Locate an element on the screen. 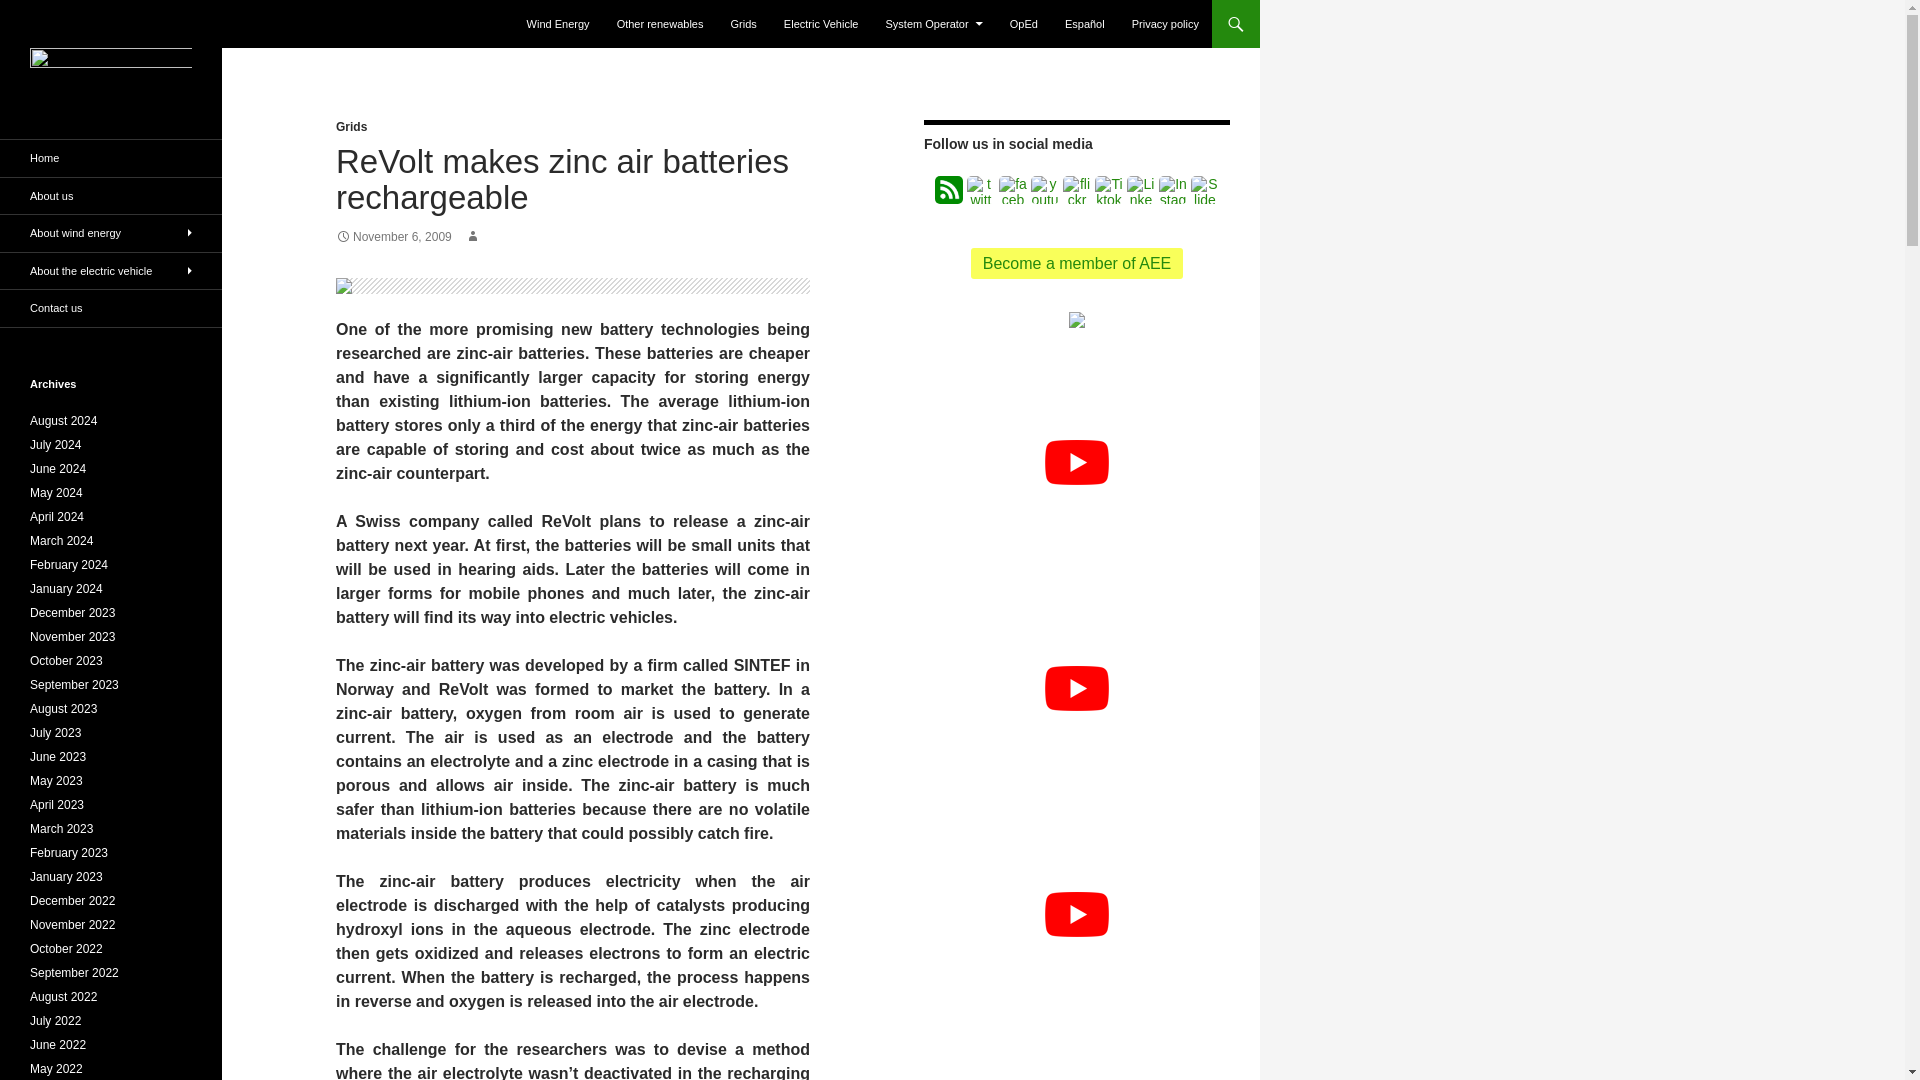  System Operator is located at coordinates (934, 24).